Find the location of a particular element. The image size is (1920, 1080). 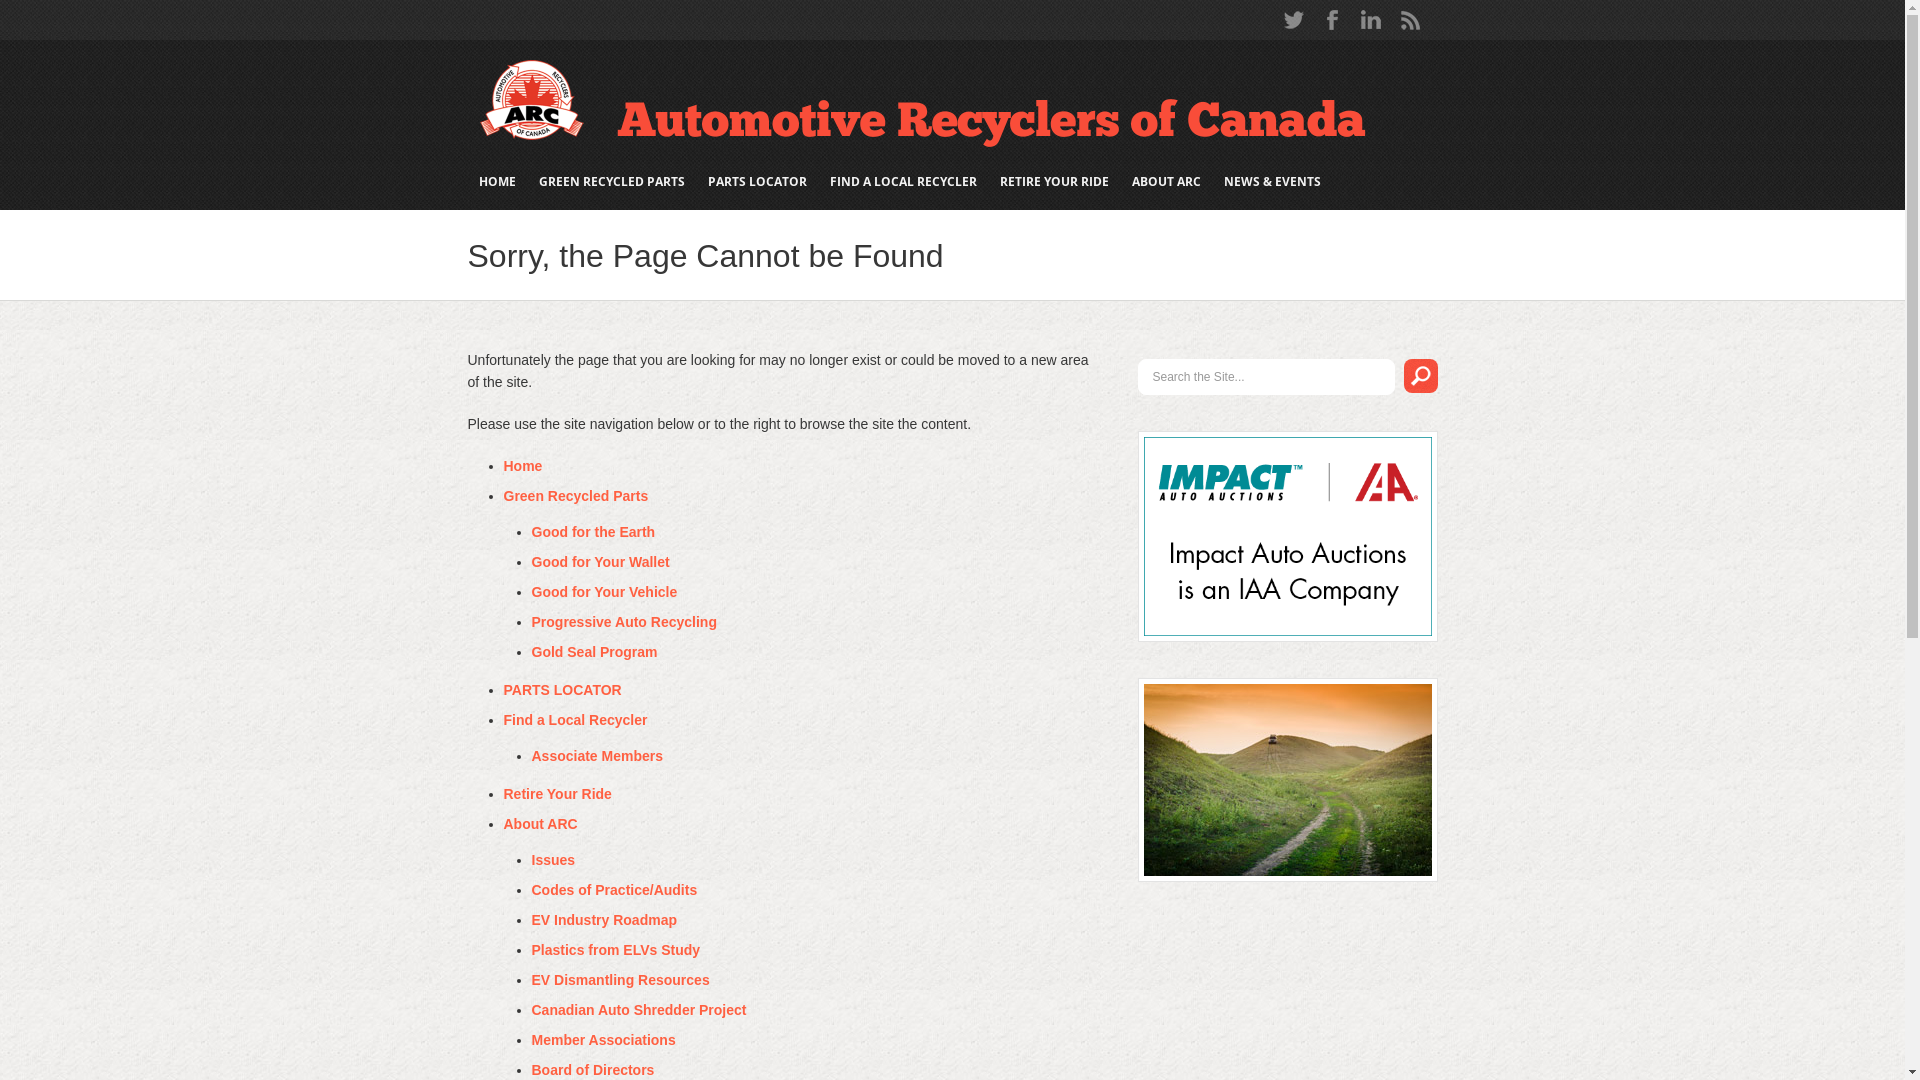

PARTS LOCATOR is located at coordinates (757, 181).